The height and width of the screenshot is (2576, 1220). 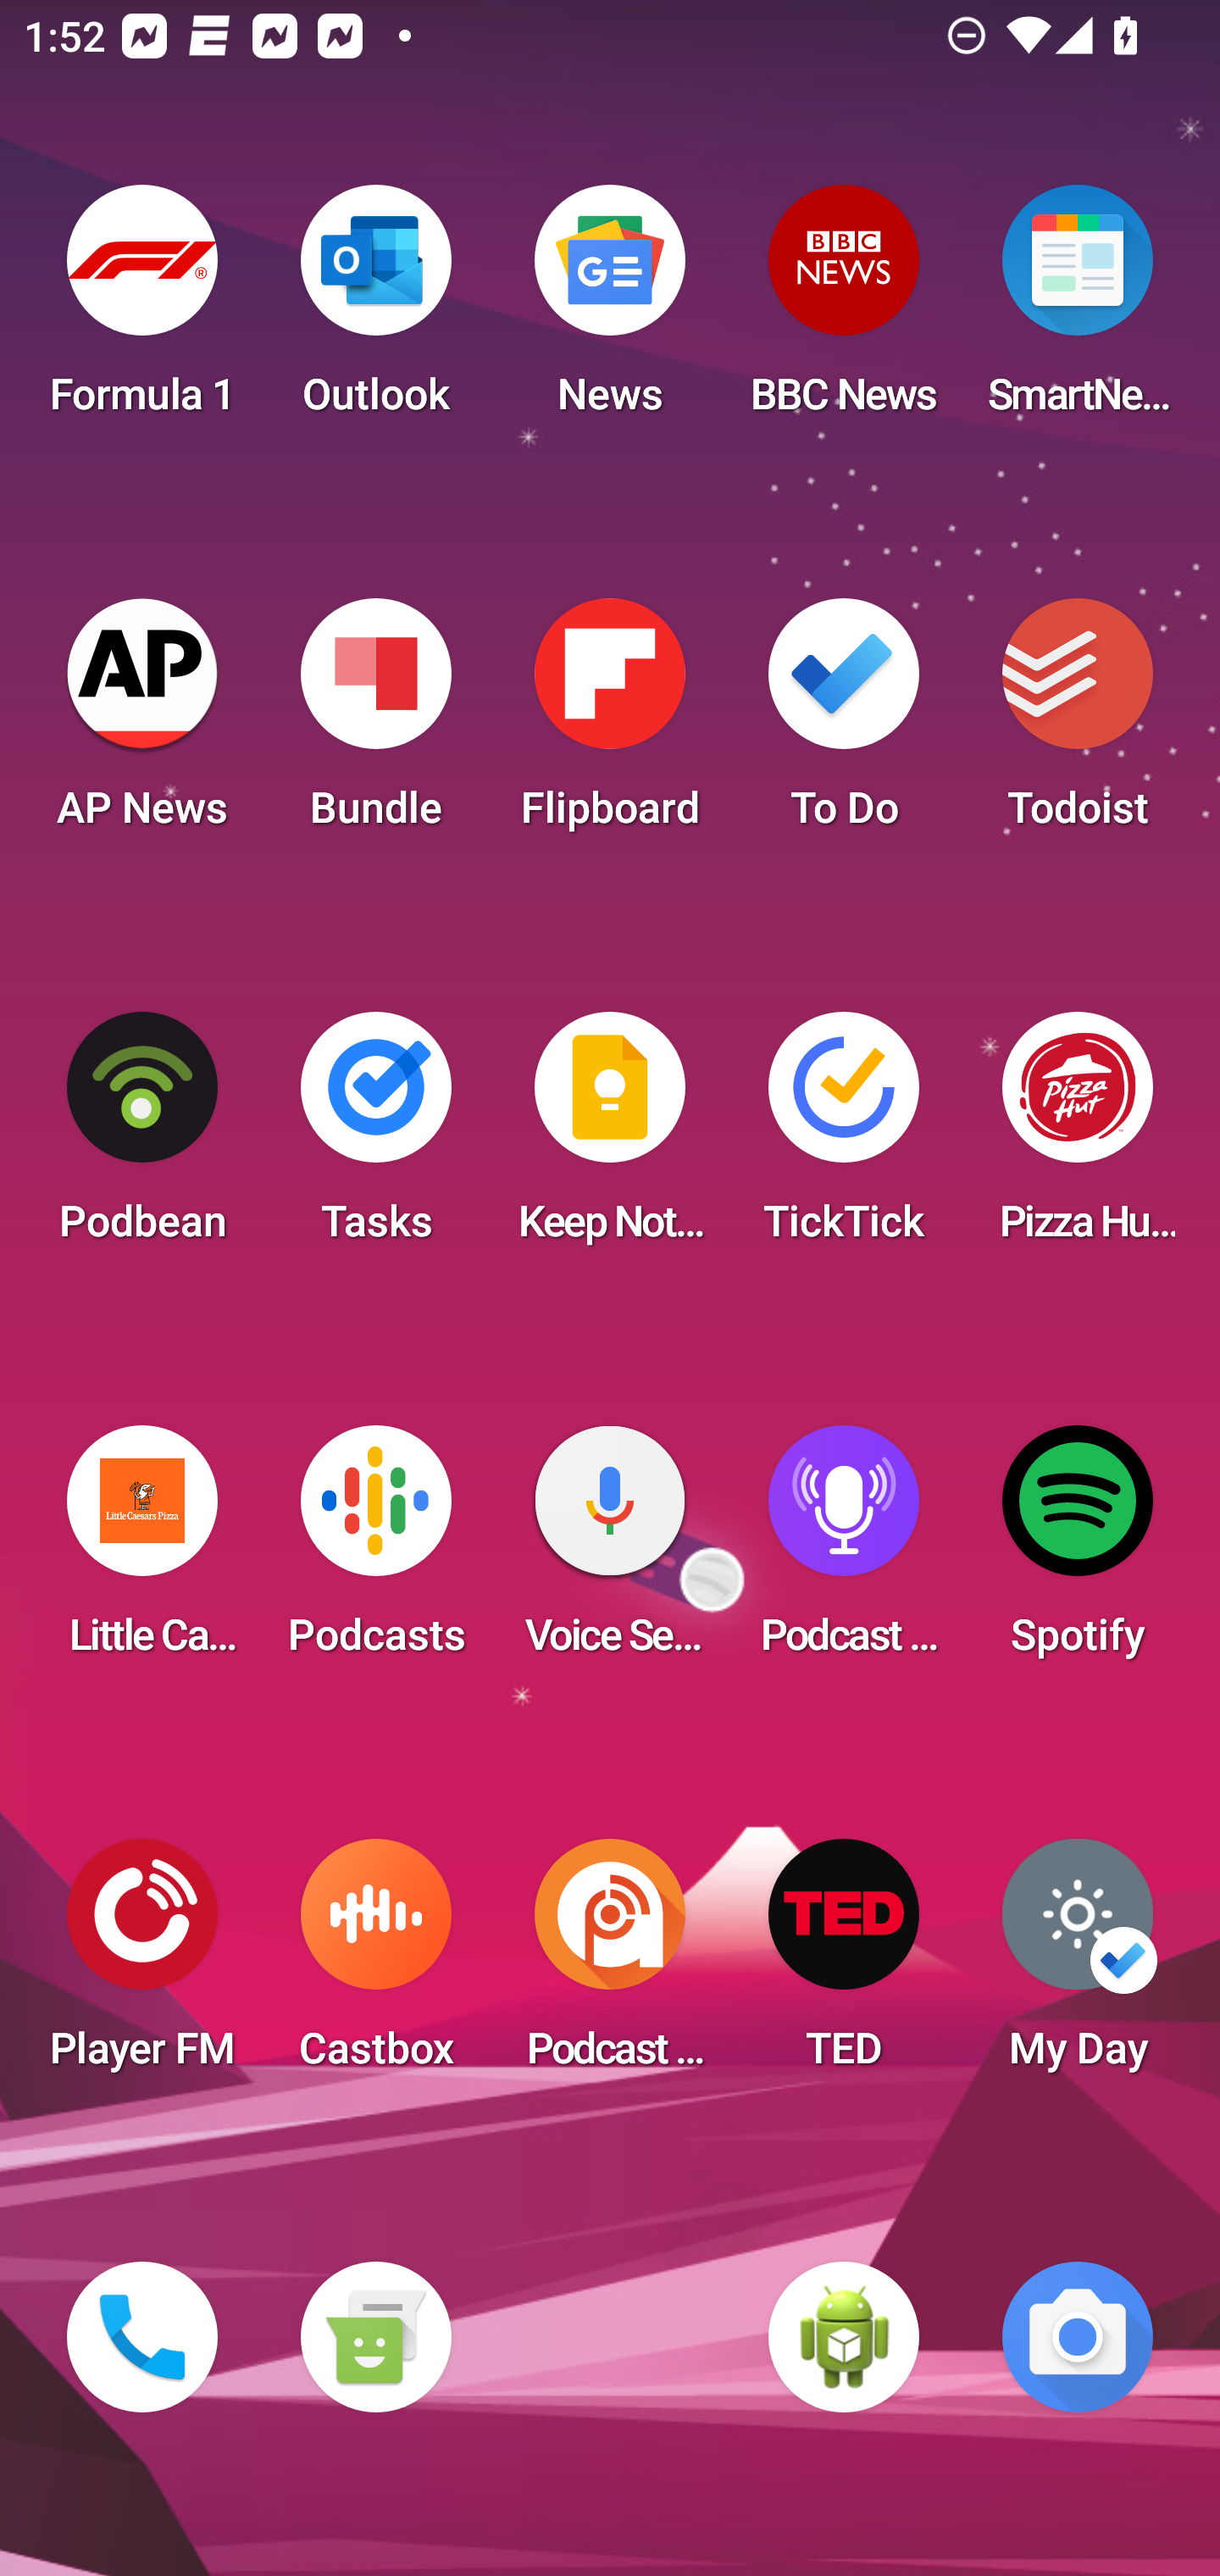 I want to click on Formula 1, so click(x=142, y=310).